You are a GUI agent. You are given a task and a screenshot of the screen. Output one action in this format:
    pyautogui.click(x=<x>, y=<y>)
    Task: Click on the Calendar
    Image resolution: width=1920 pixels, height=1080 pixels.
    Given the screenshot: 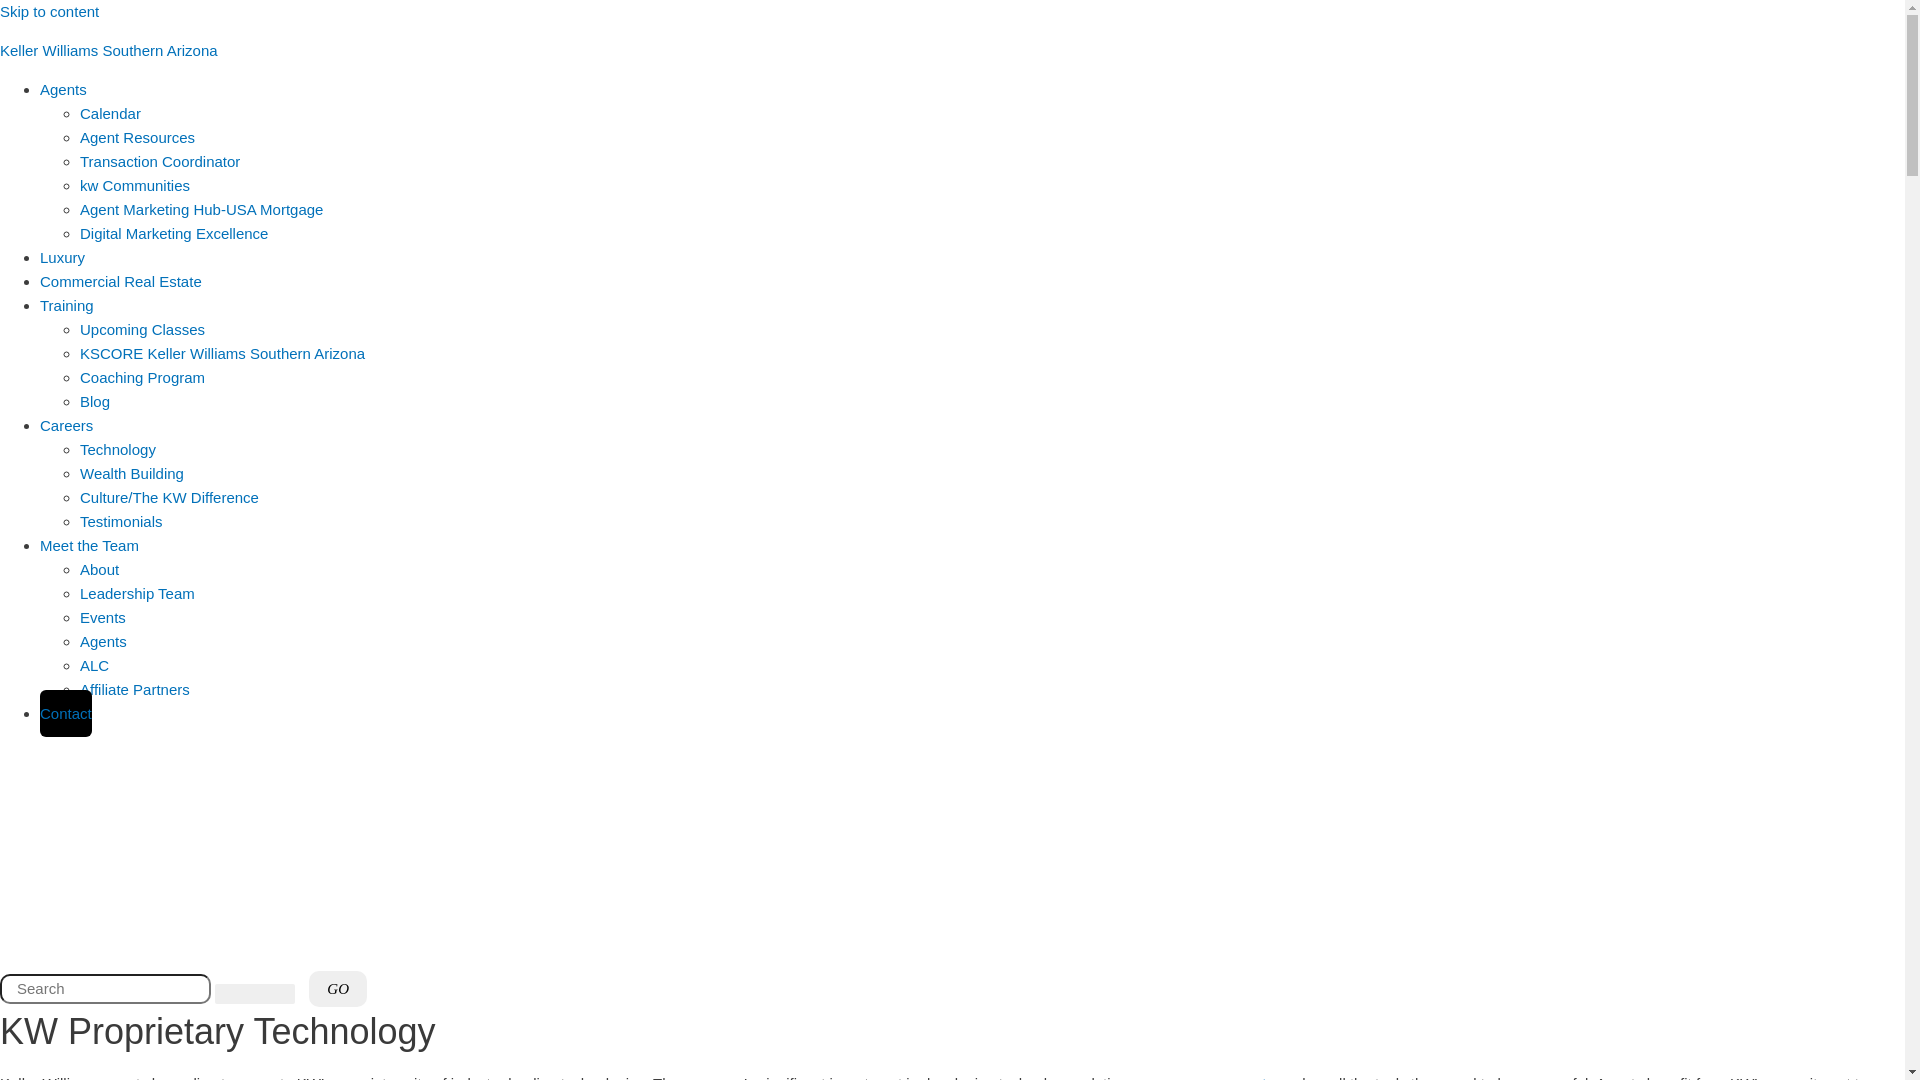 What is the action you would take?
    pyautogui.click(x=110, y=114)
    